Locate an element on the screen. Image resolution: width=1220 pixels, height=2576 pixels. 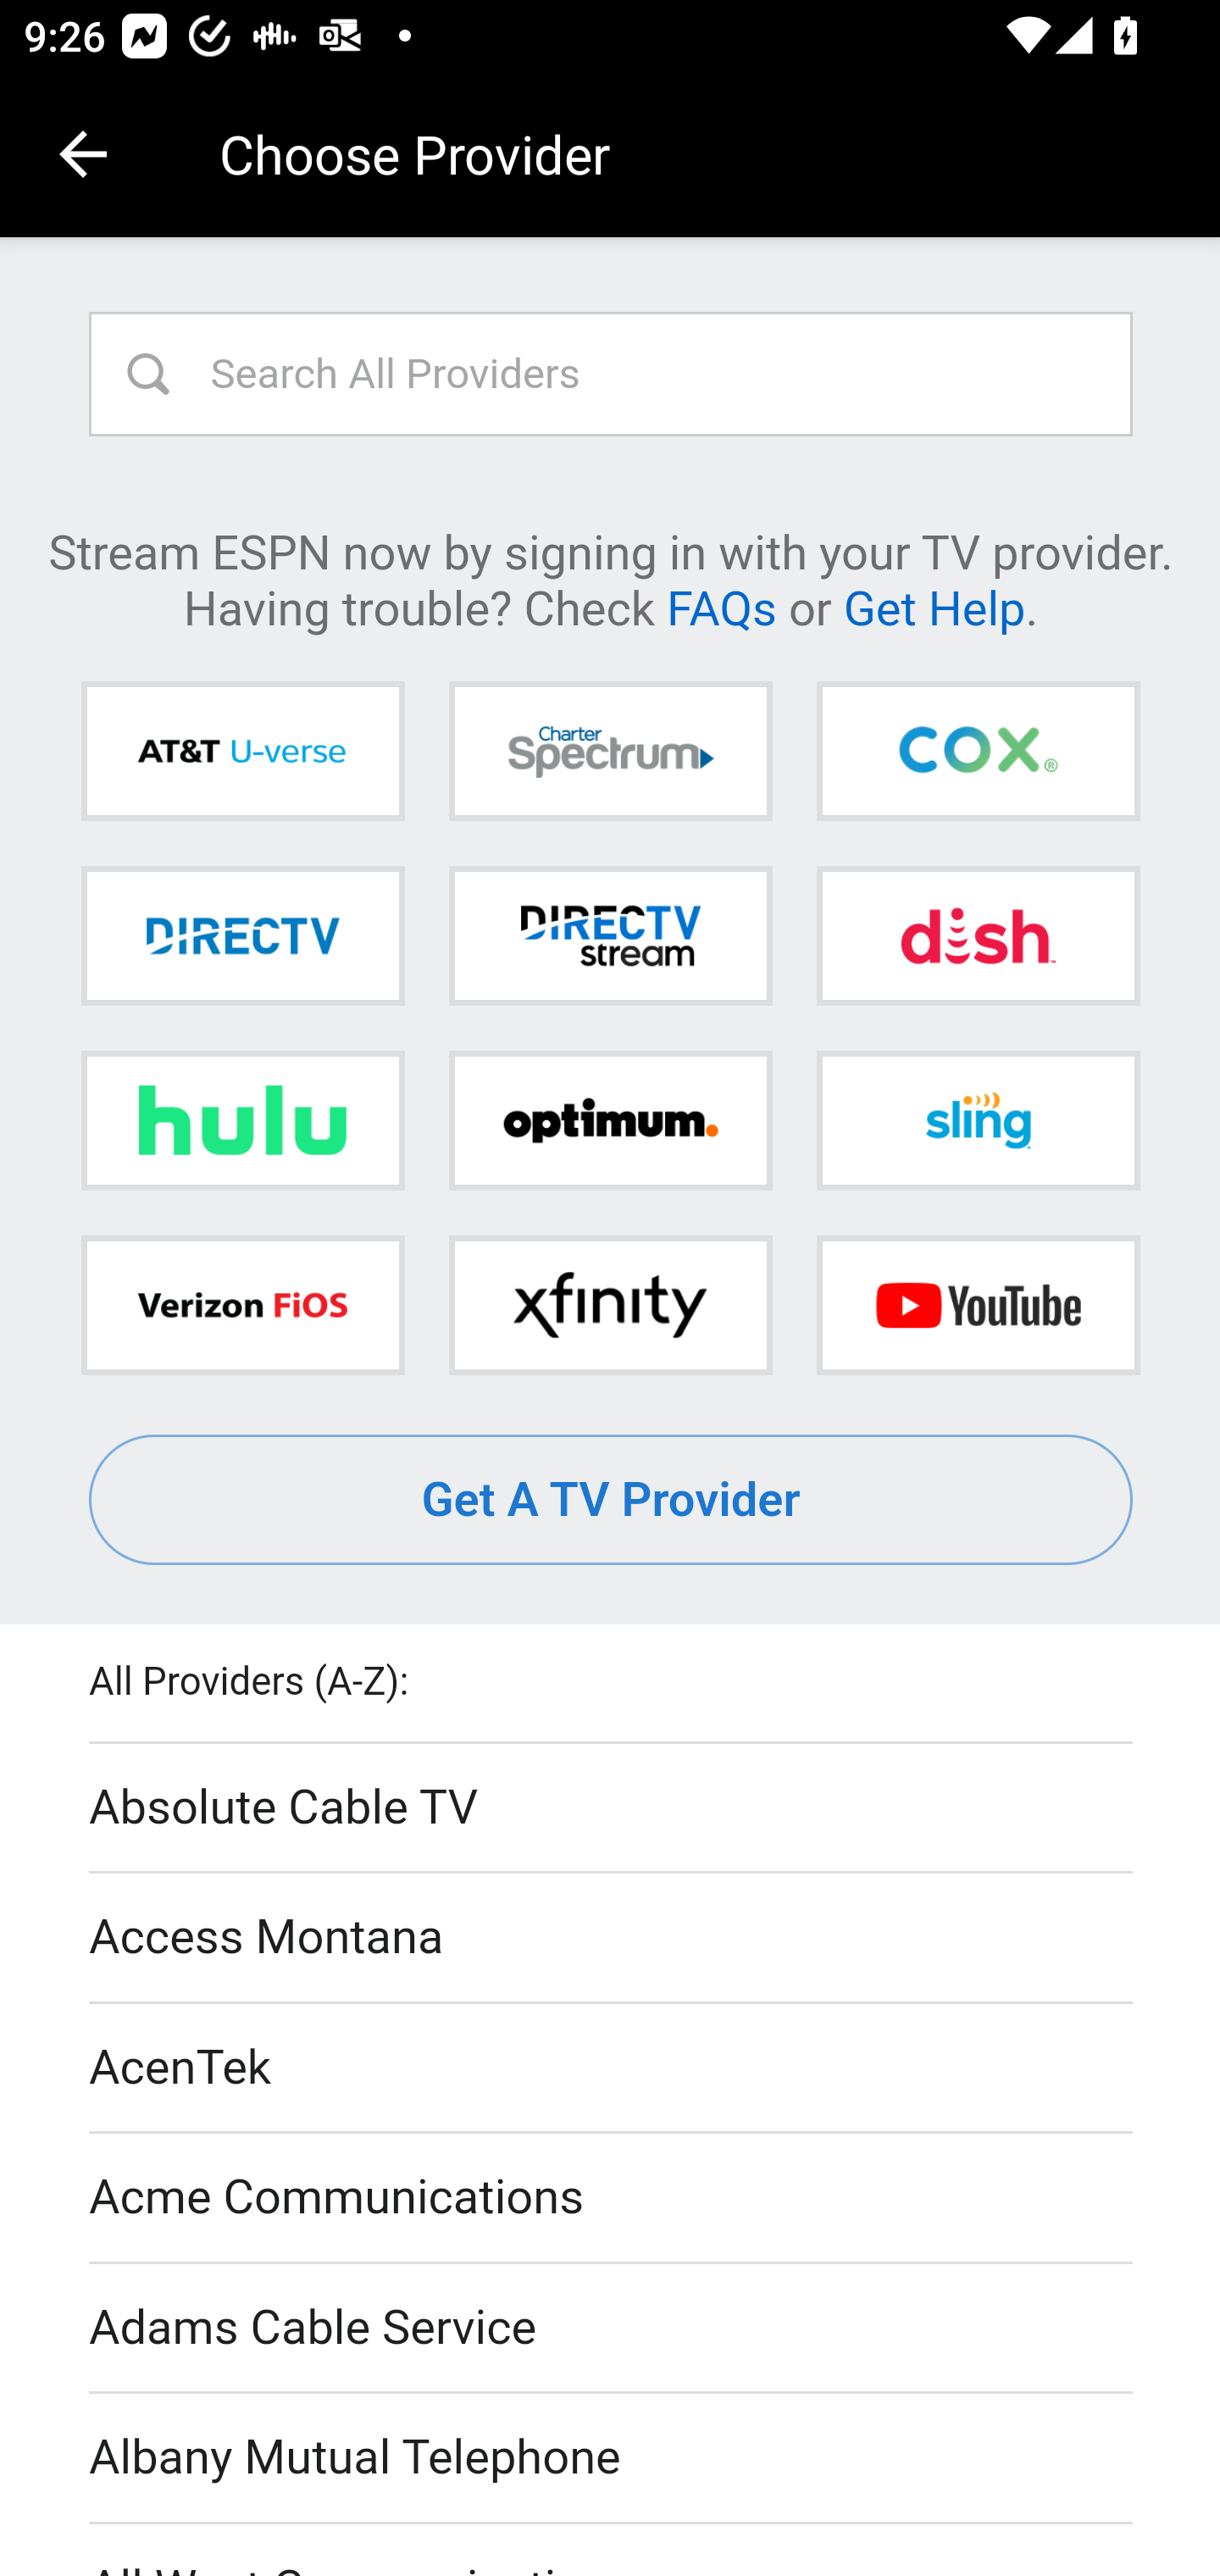
AT&T U-verse is located at coordinates (242, 752).